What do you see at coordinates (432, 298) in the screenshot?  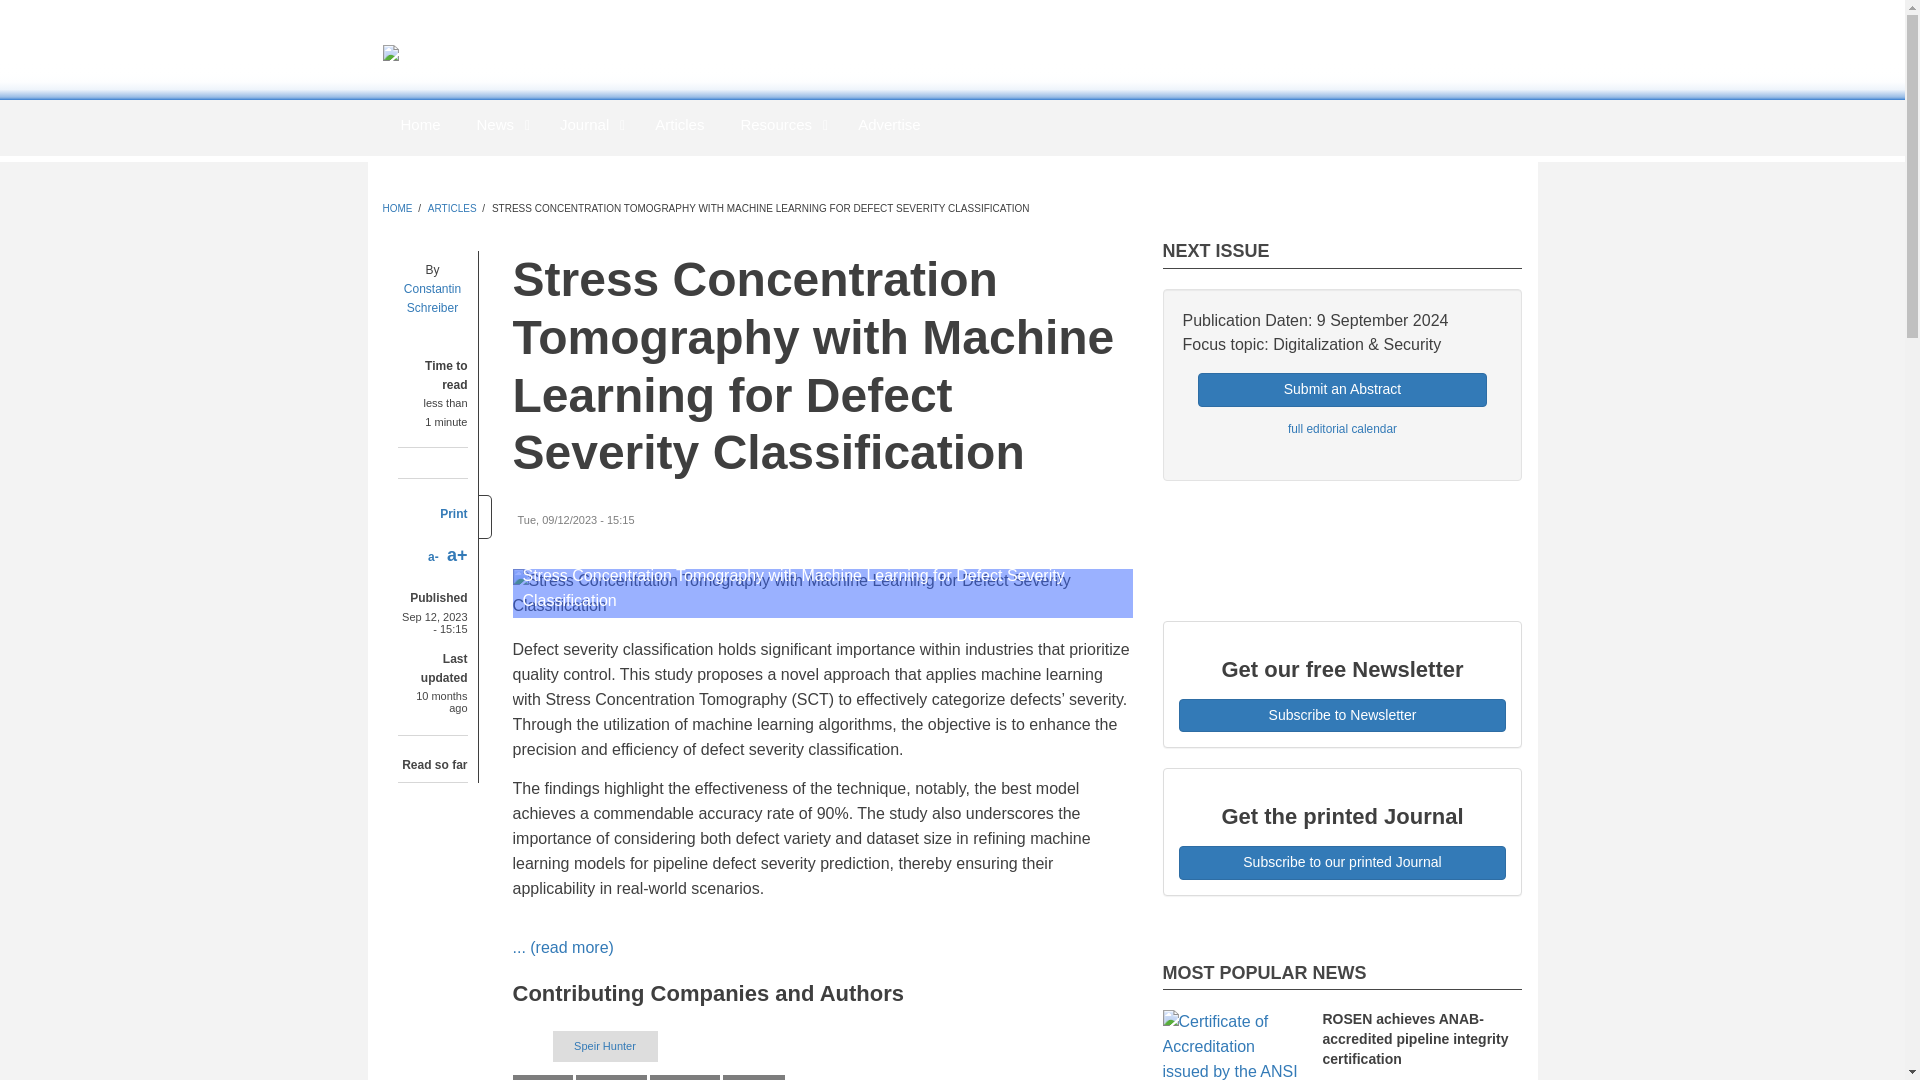 I see `Constantin Schreiber` at bounding box center [432, 298].